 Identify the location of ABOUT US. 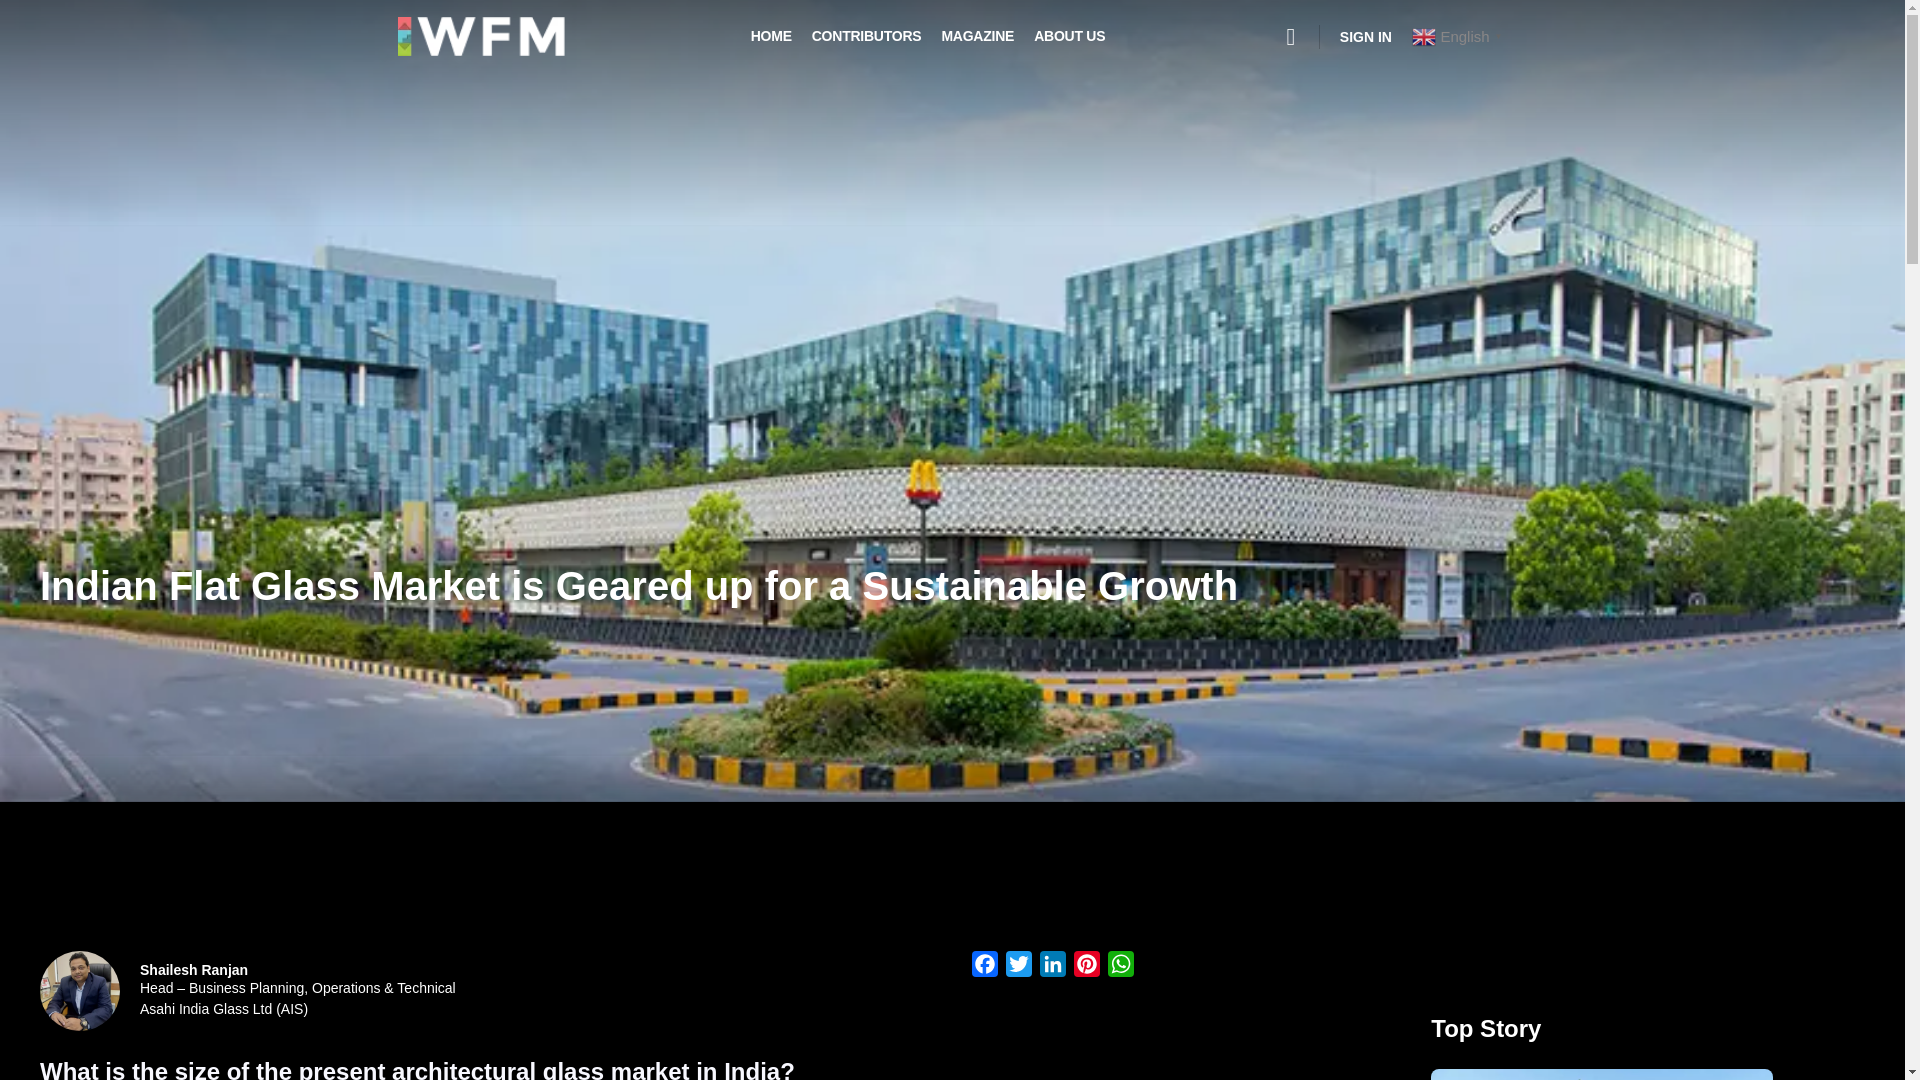
(1070, 36).